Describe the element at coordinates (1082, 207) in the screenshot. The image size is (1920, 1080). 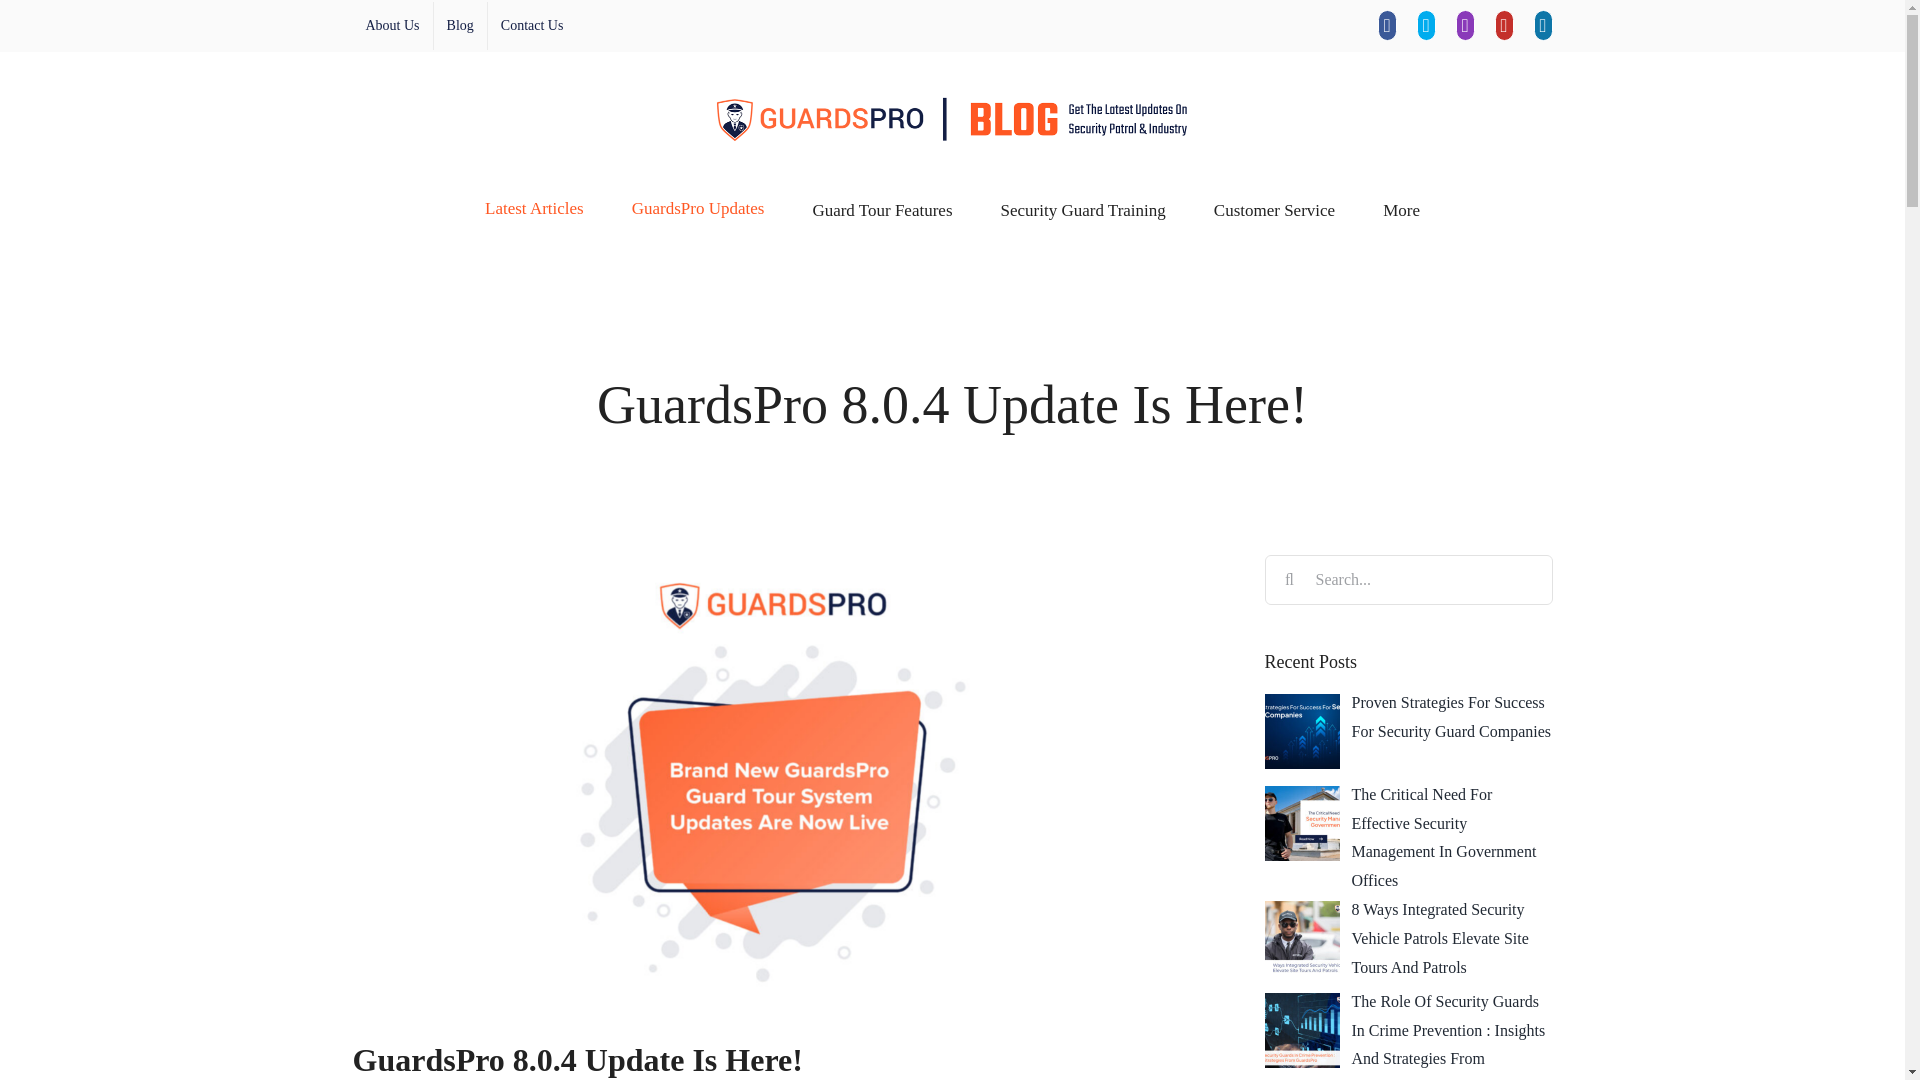
I see `Security Guard Training` at that location.